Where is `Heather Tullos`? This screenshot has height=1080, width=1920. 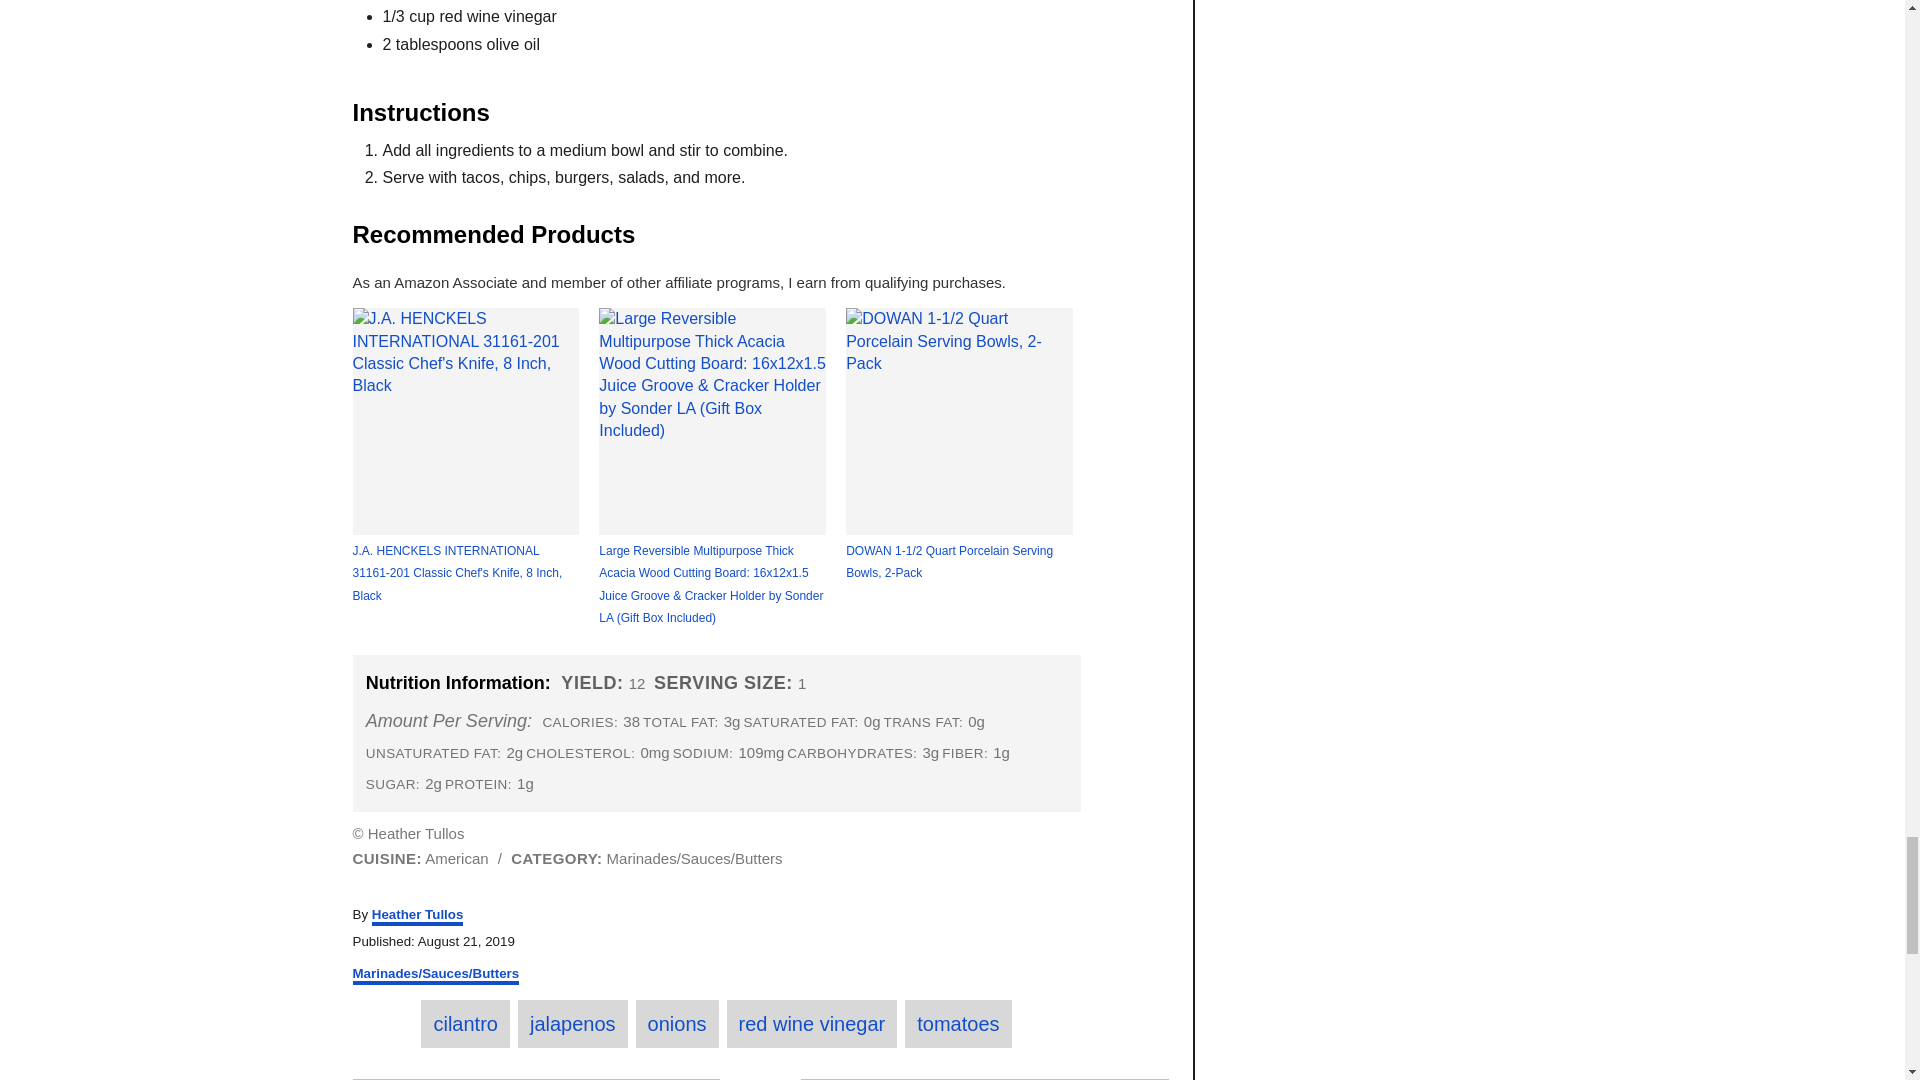 Heather Tullos is located at coordinates (418, 916).